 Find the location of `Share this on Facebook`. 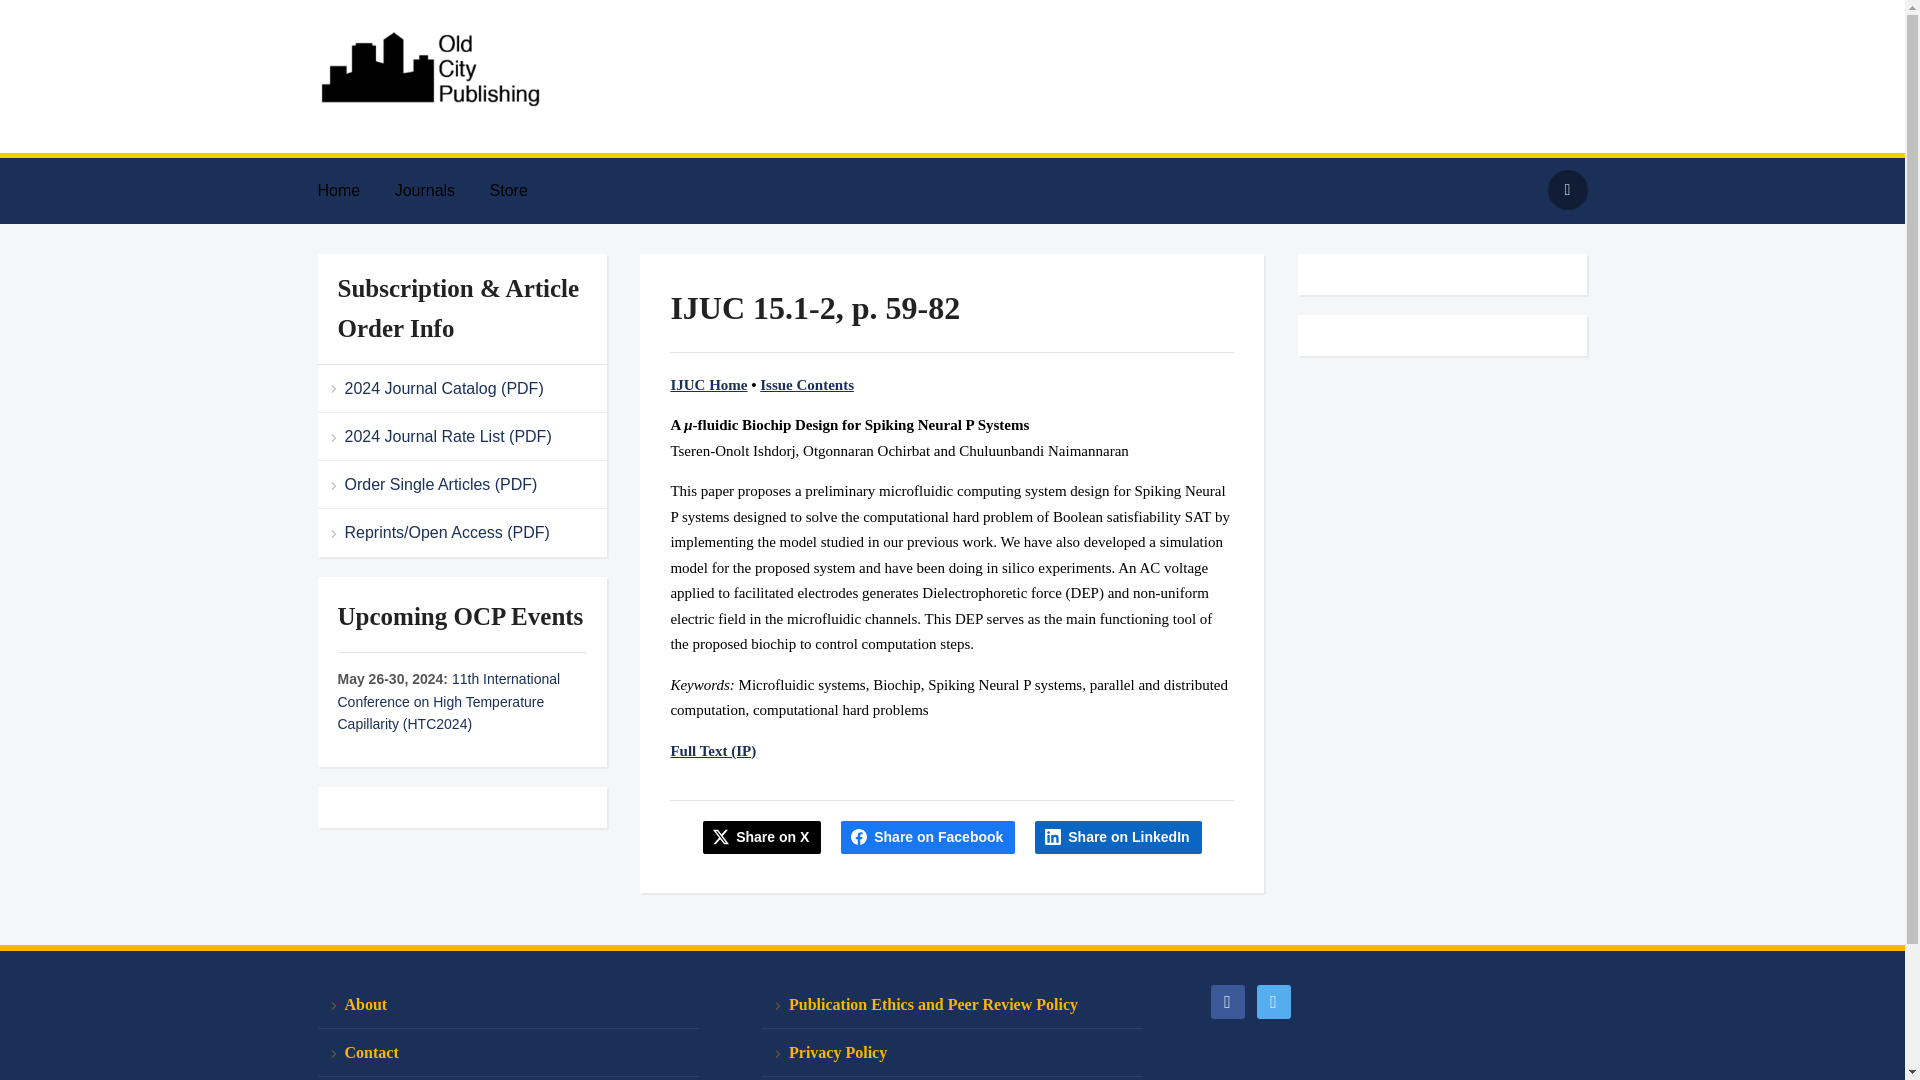

Share this on Facebook is located at coordinates (928, 836).